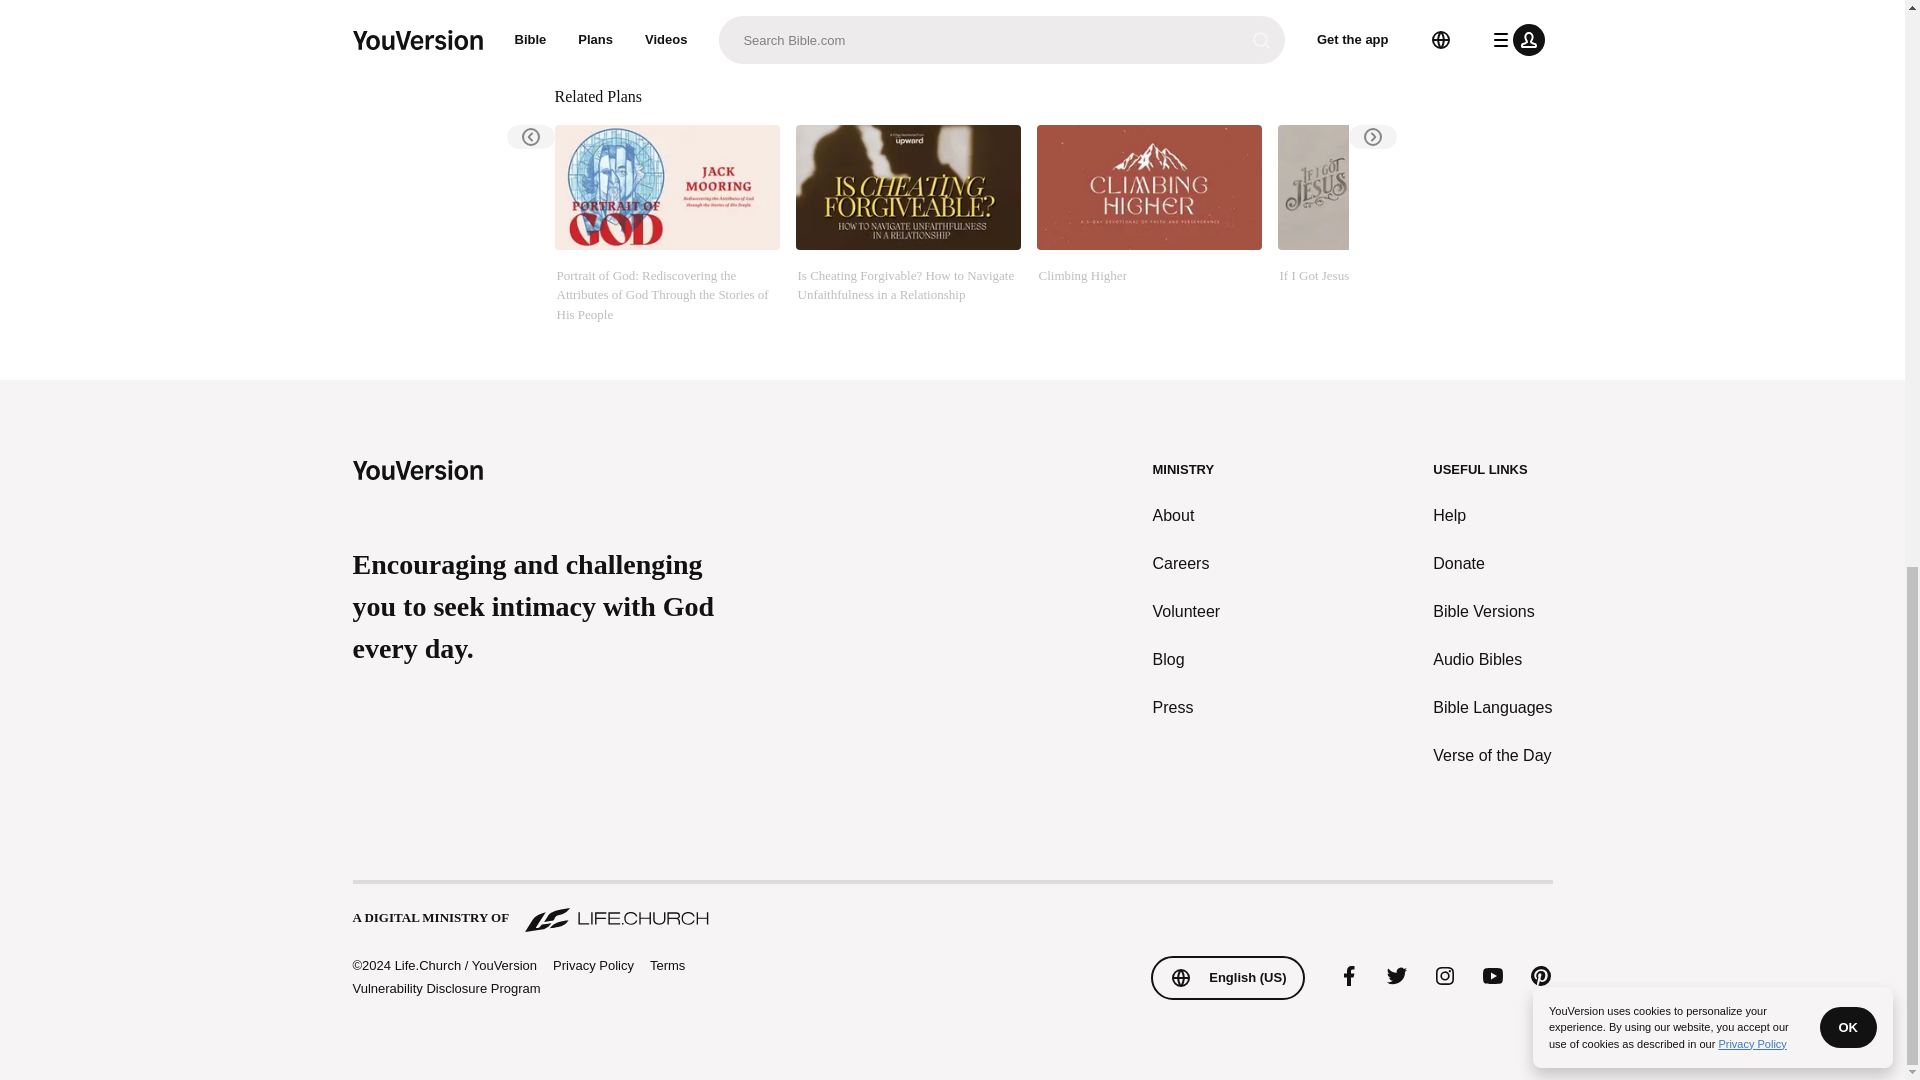  What do you see at coordinates (668, 965) in the screenshot?
I see `Terms` at bounding box center [668, 965].